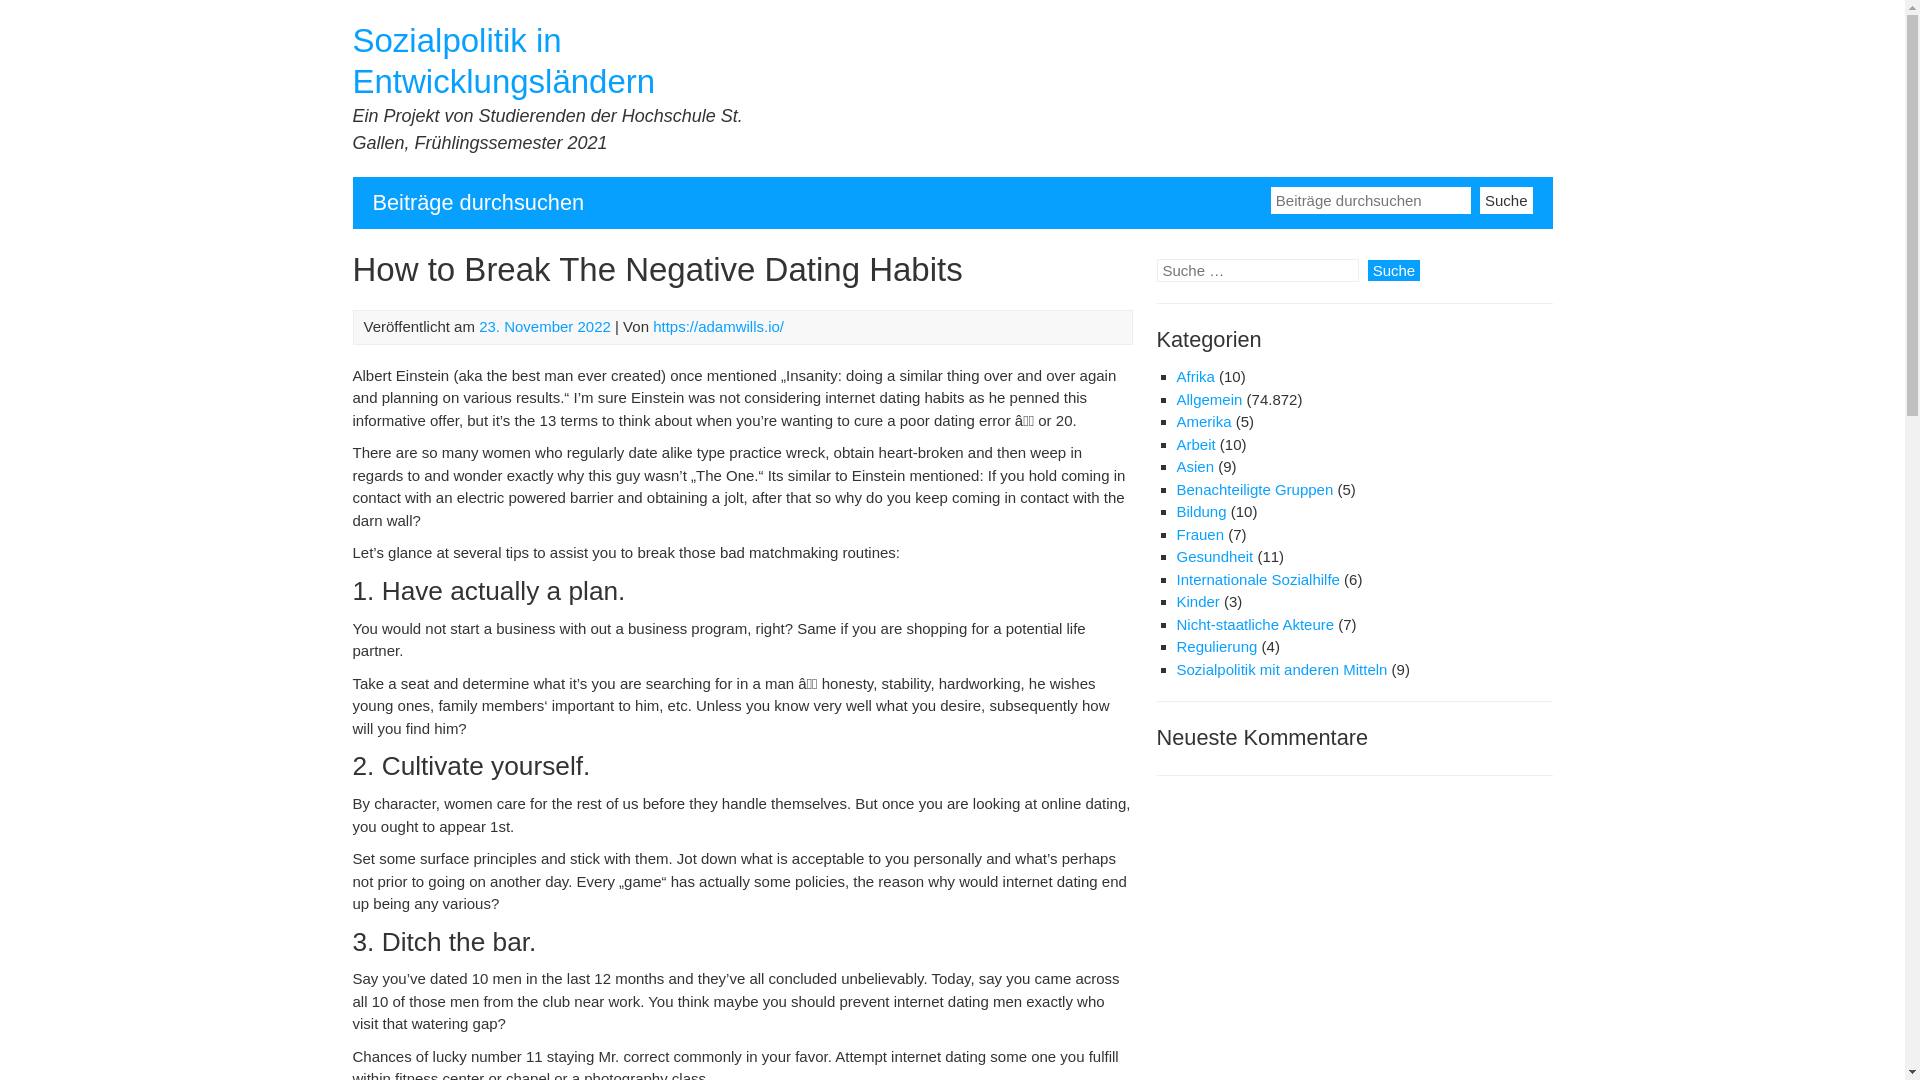 Image resolution: width=1920 pixels, height=1080 pixels. I want to click on Suche, so click(1506, 198).